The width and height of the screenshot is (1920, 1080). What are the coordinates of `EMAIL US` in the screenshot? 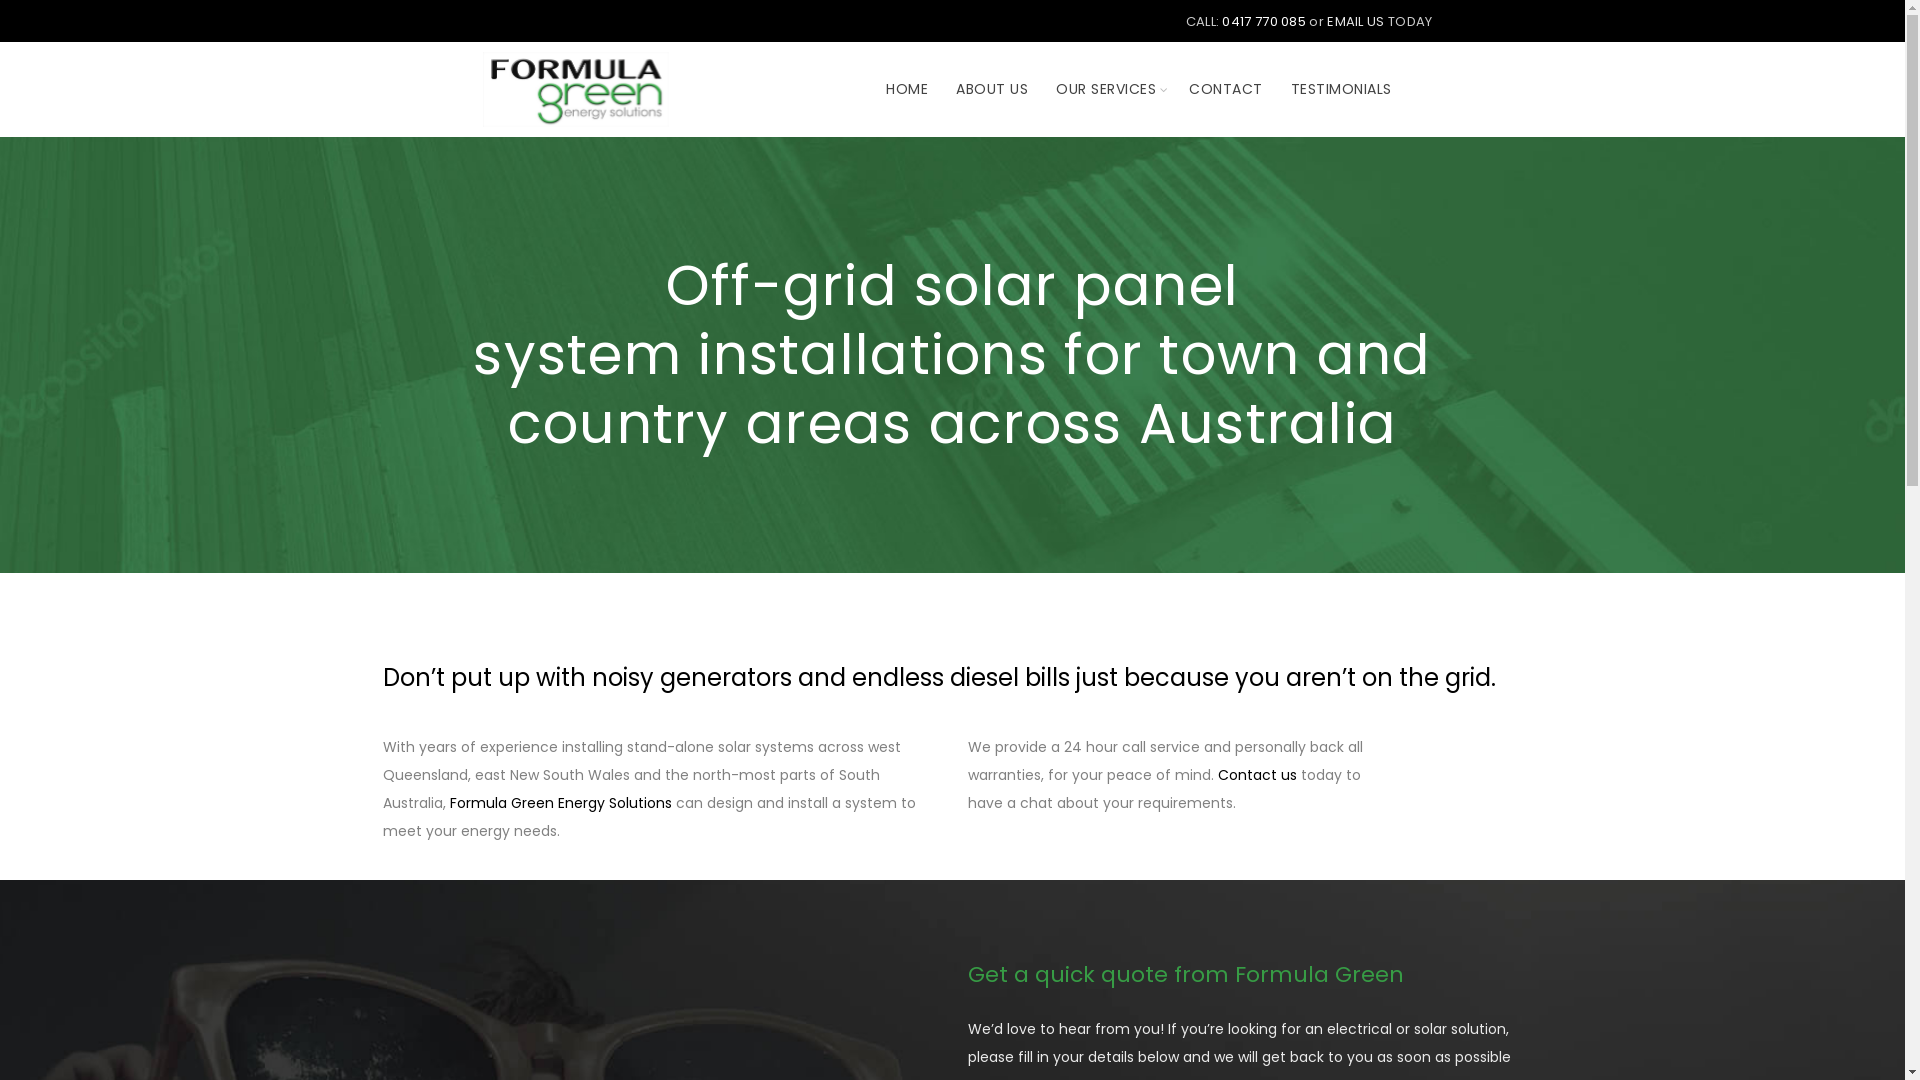 It's located at (1356, 22).